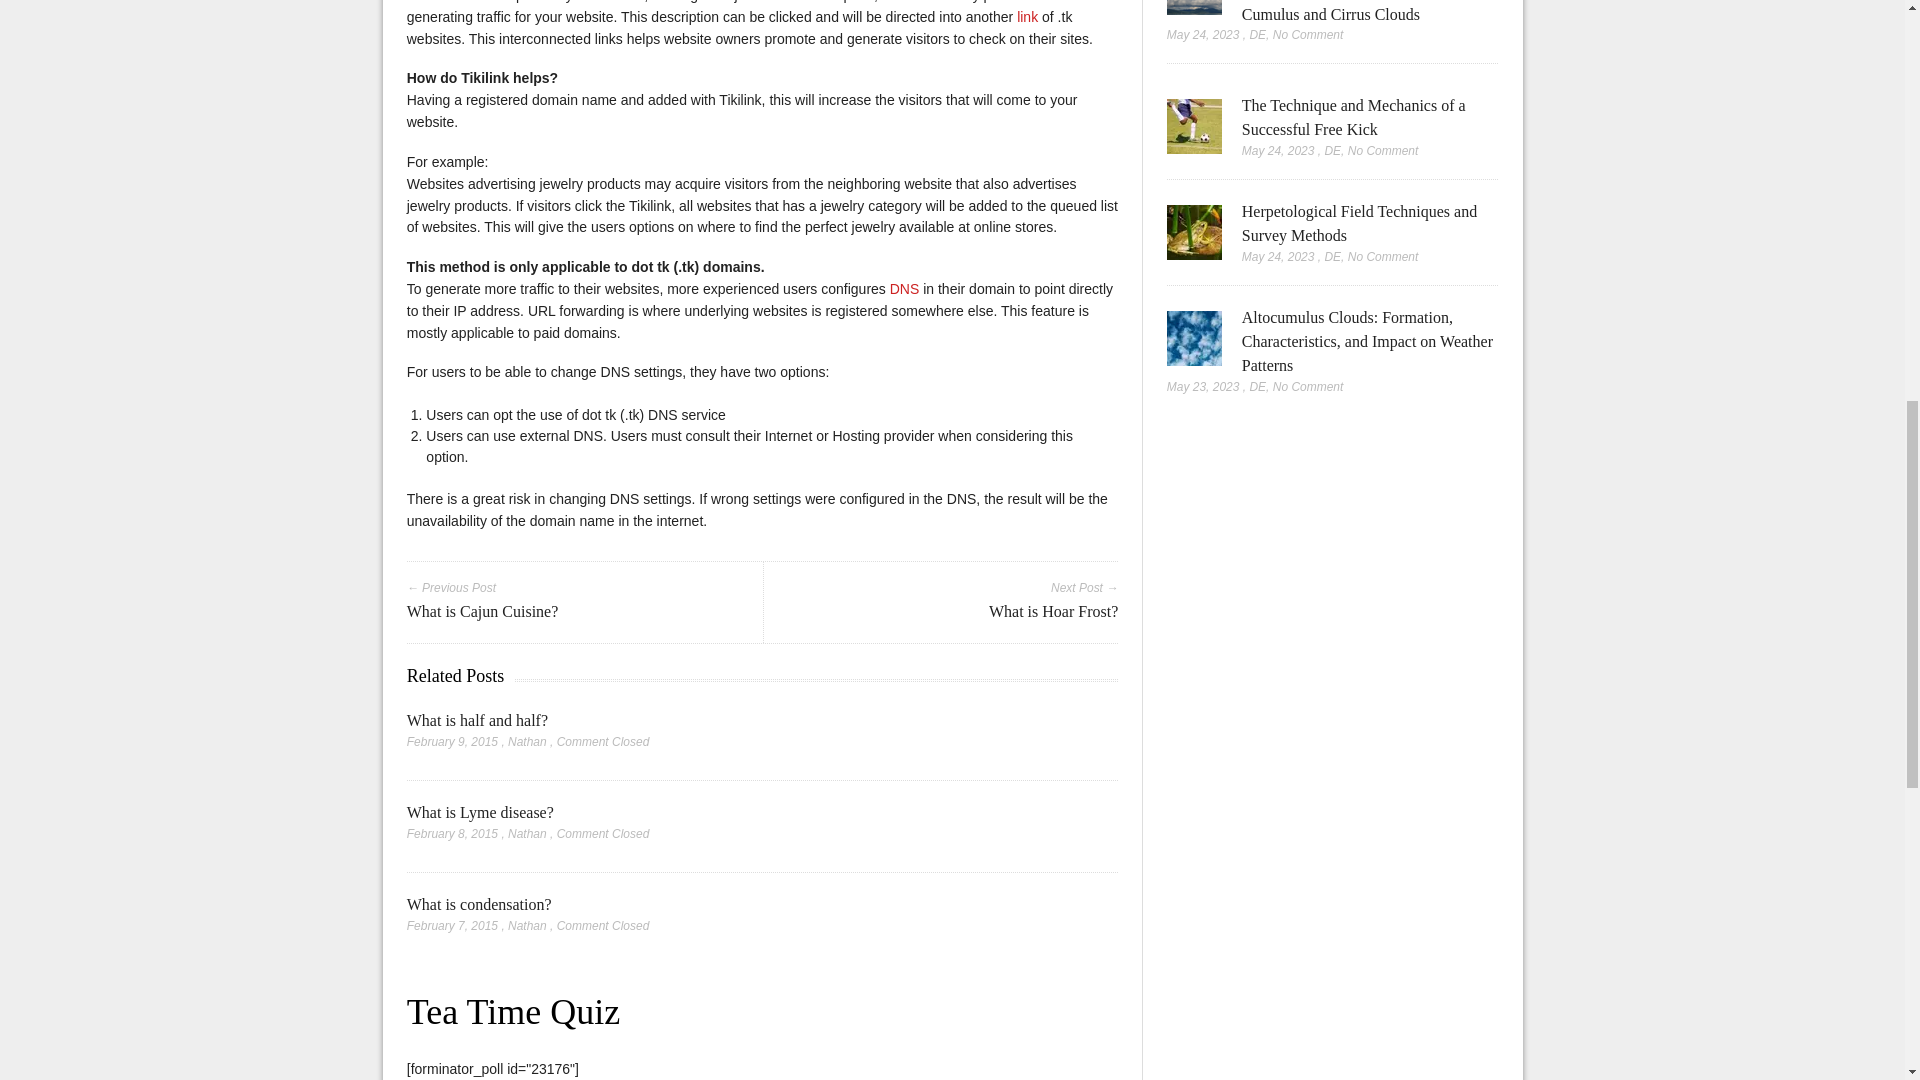 Image resolution: width=1920 pixels, height=1080 pixels. Describe the element at coordinates (480, 904) in the screenshot. I see `What is condensation?` at that location.